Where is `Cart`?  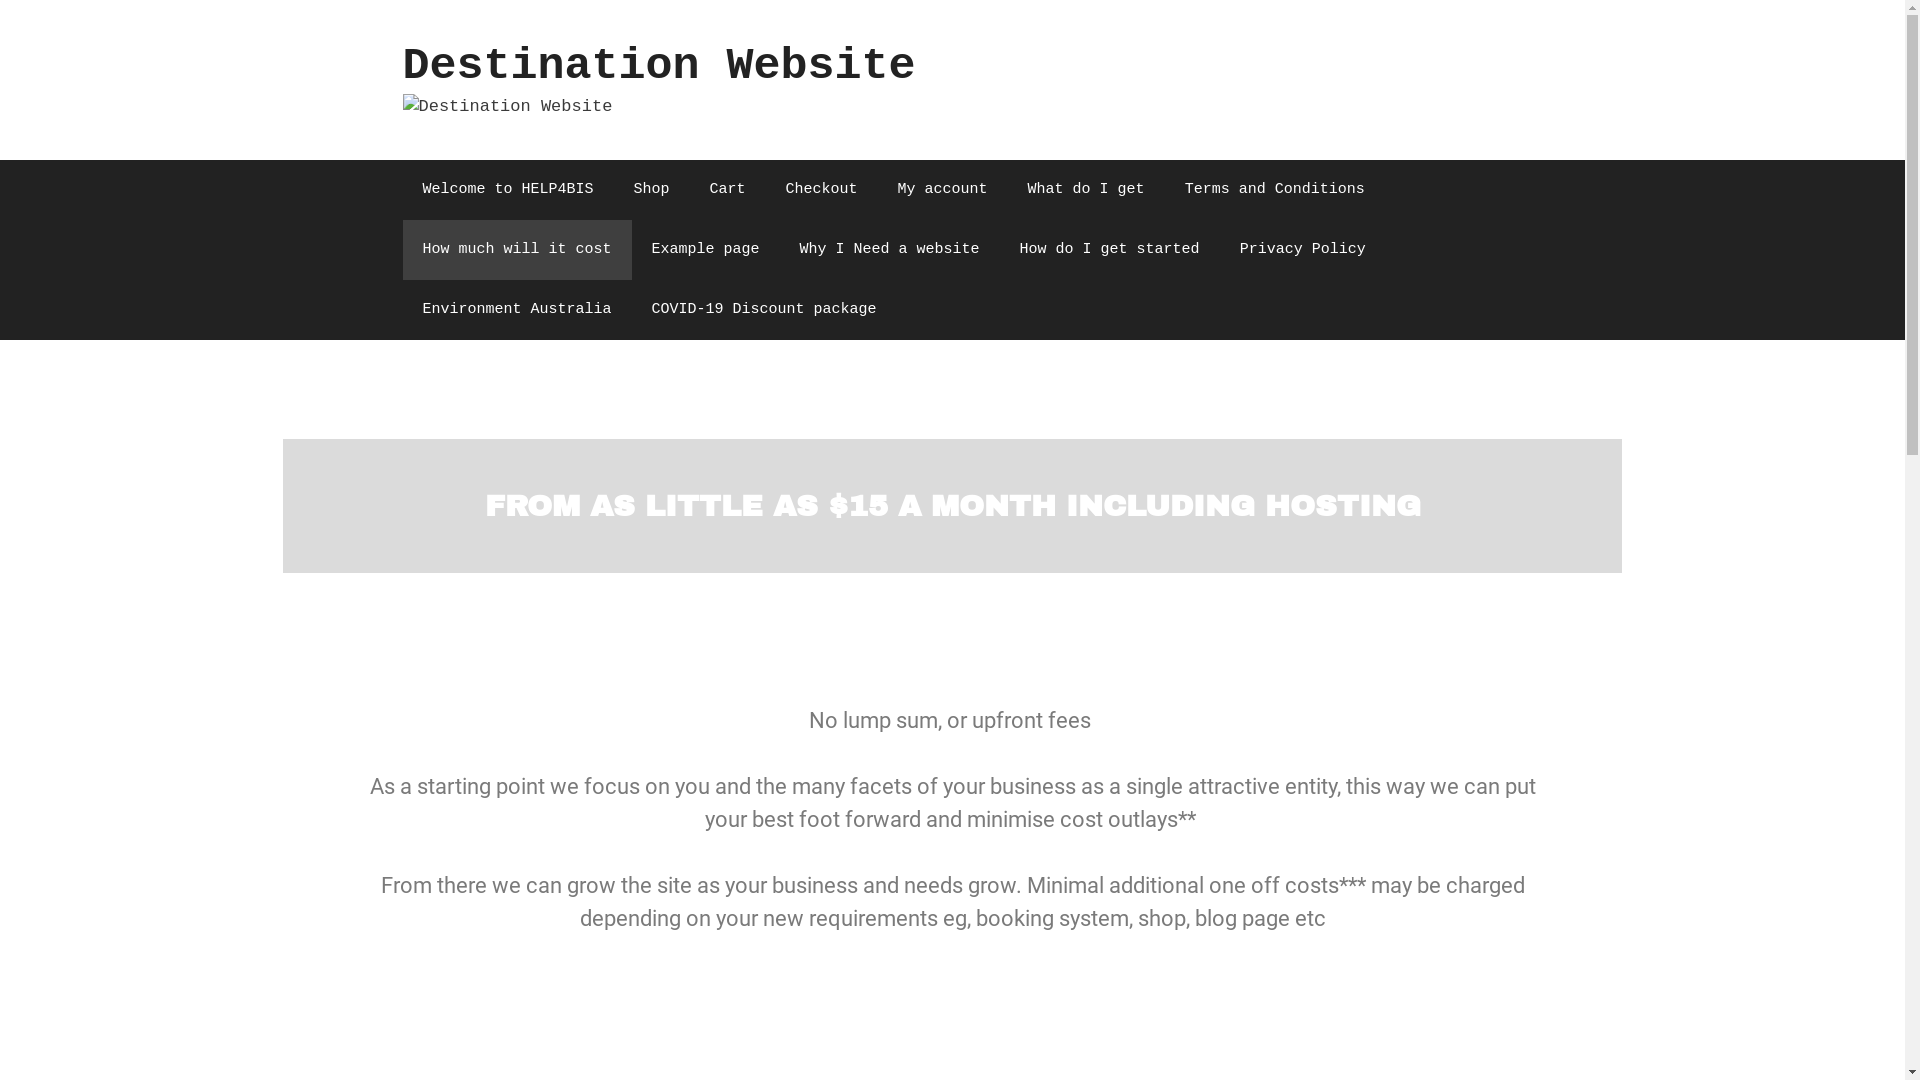
Cart is located at coordinates (728, 190).